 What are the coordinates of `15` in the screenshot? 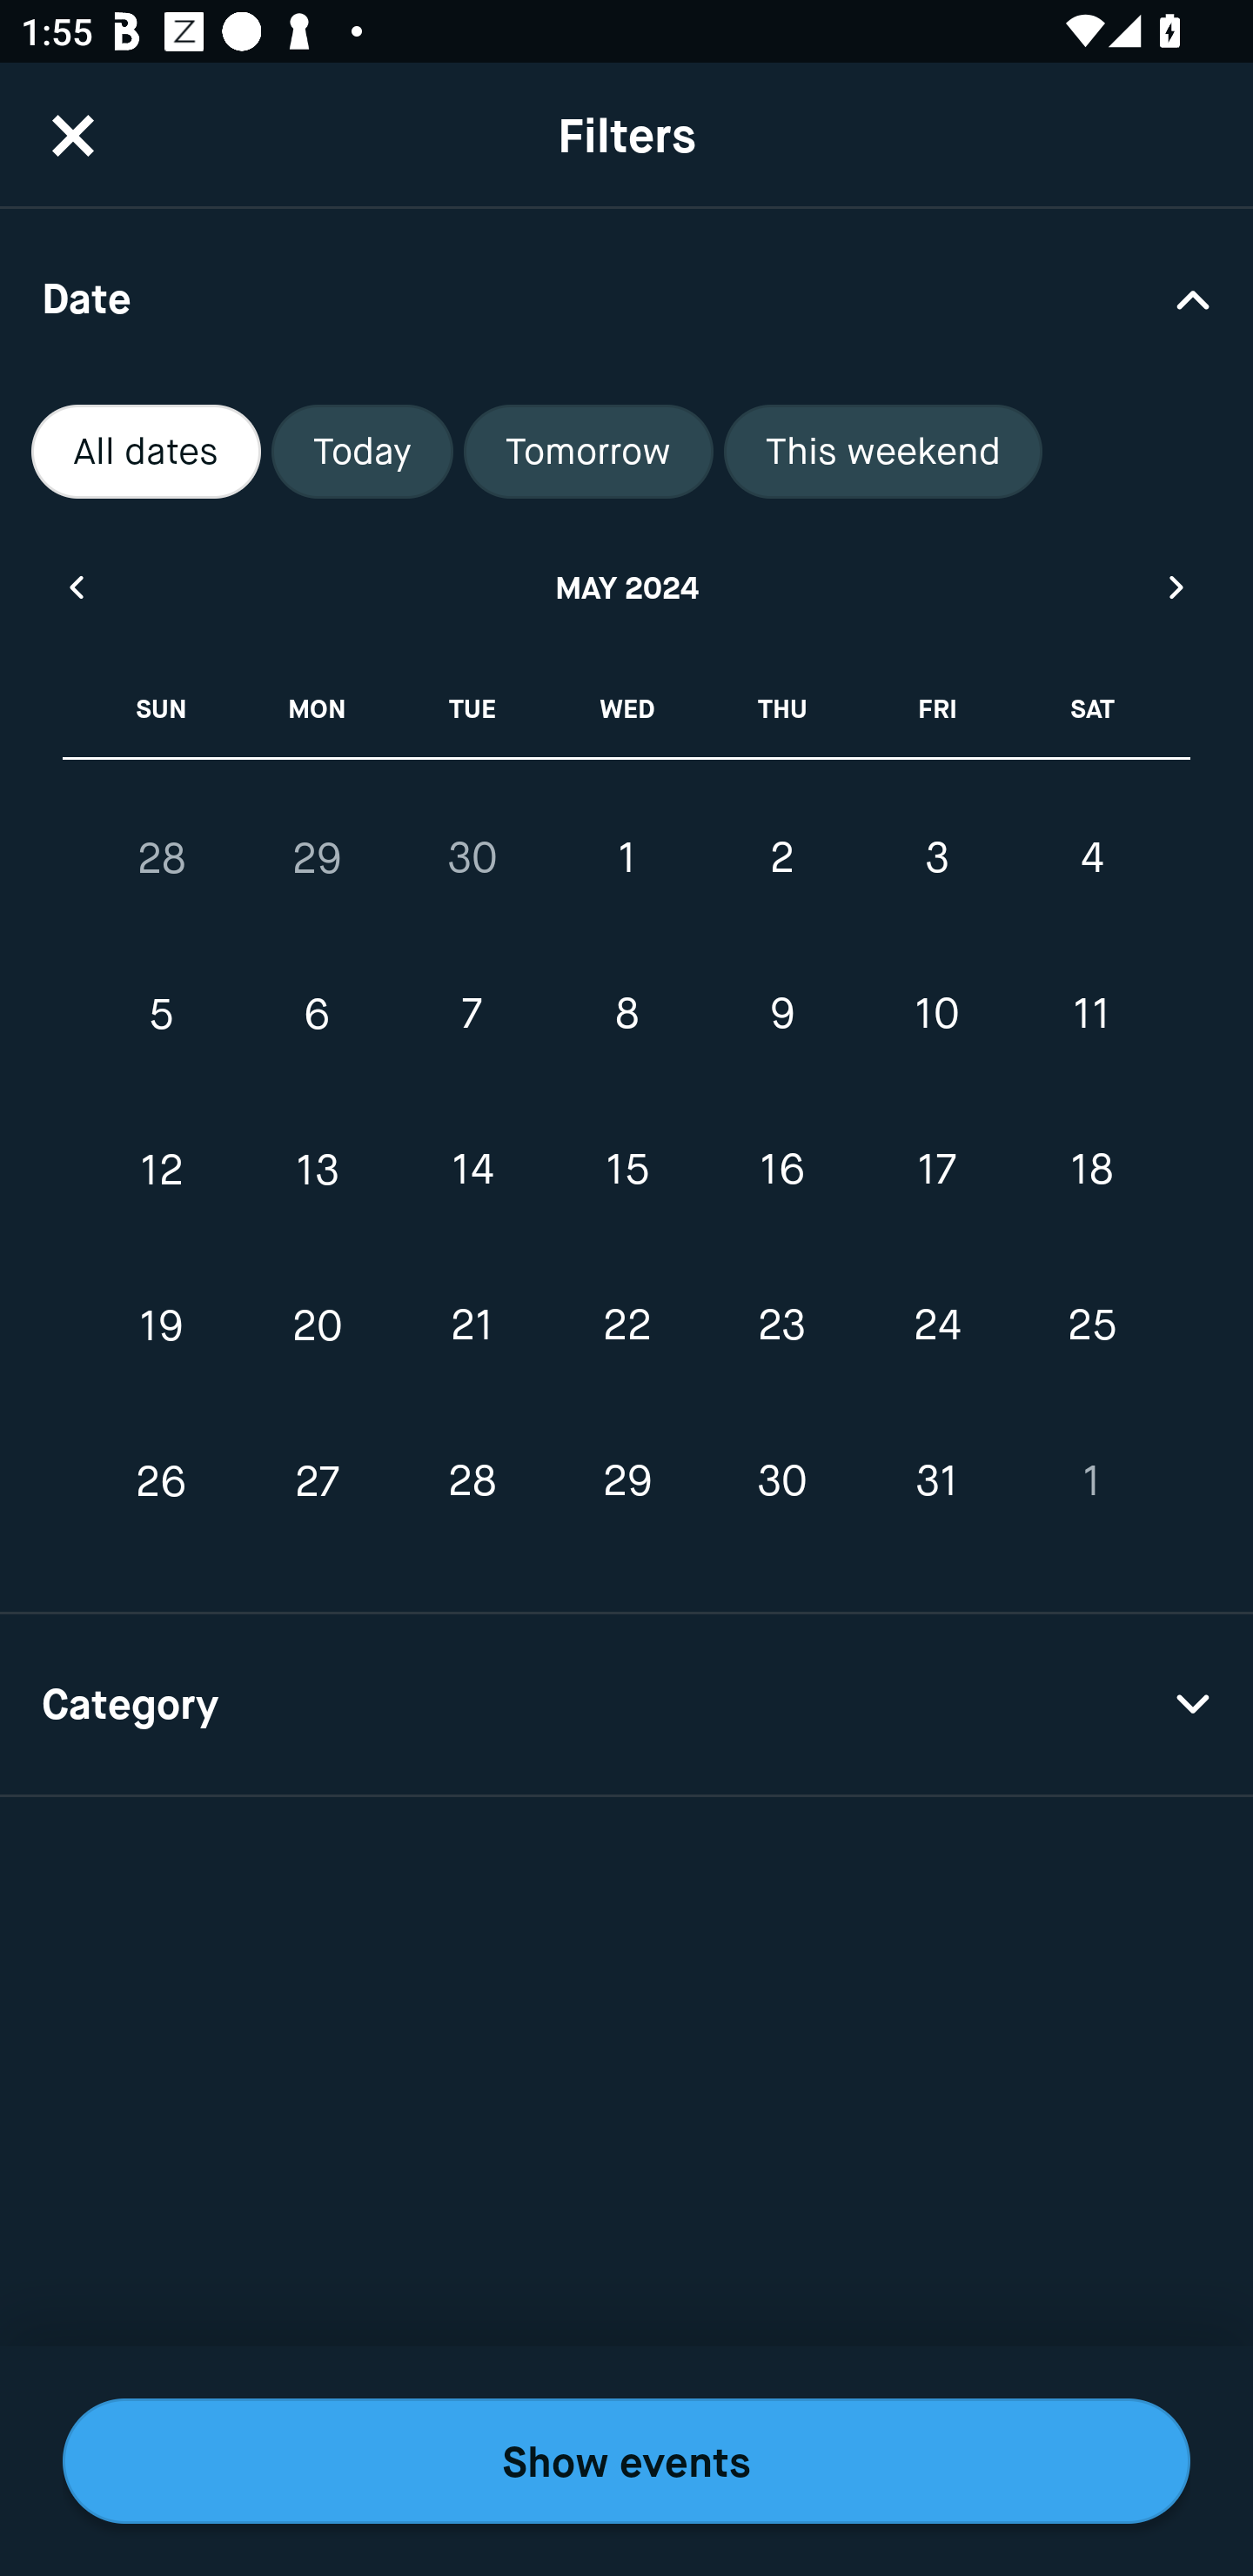 It's located at (626, 1170).